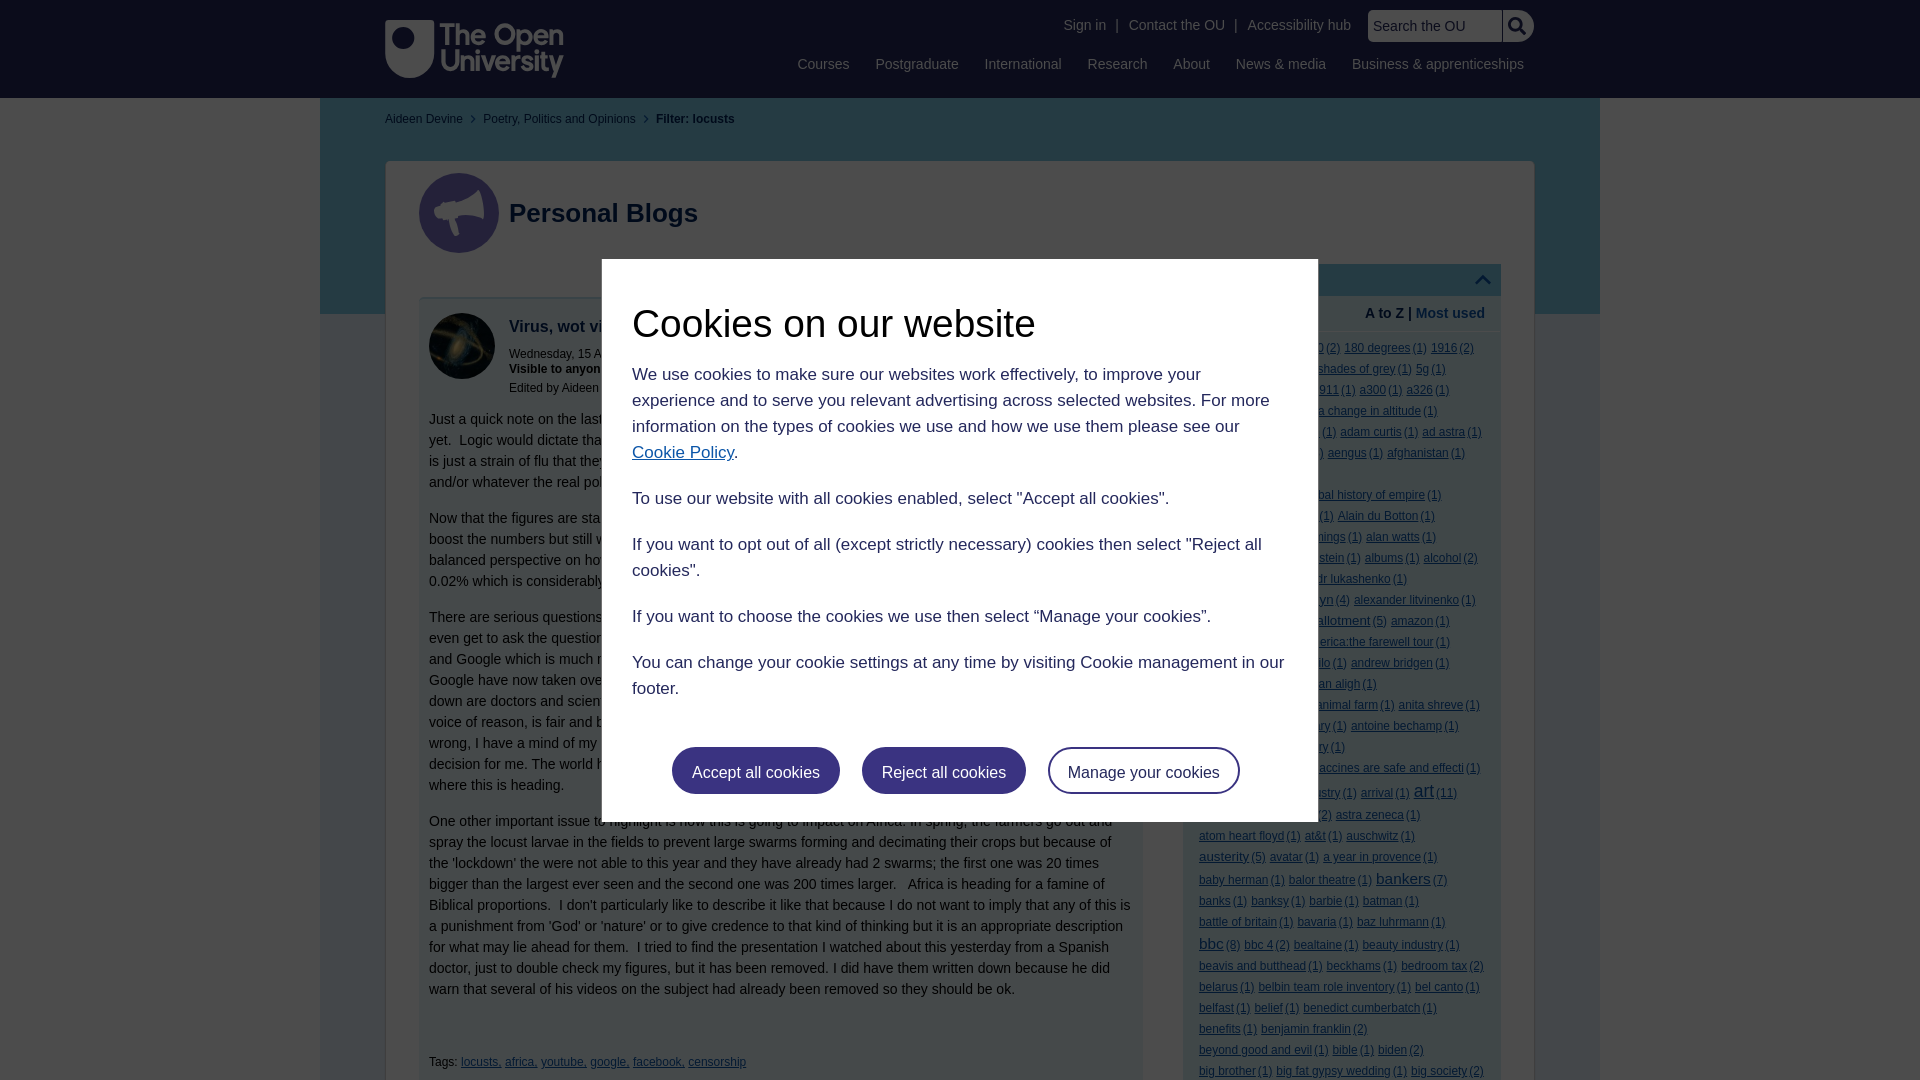  I want to click on Sign in, so click(1084, 25).